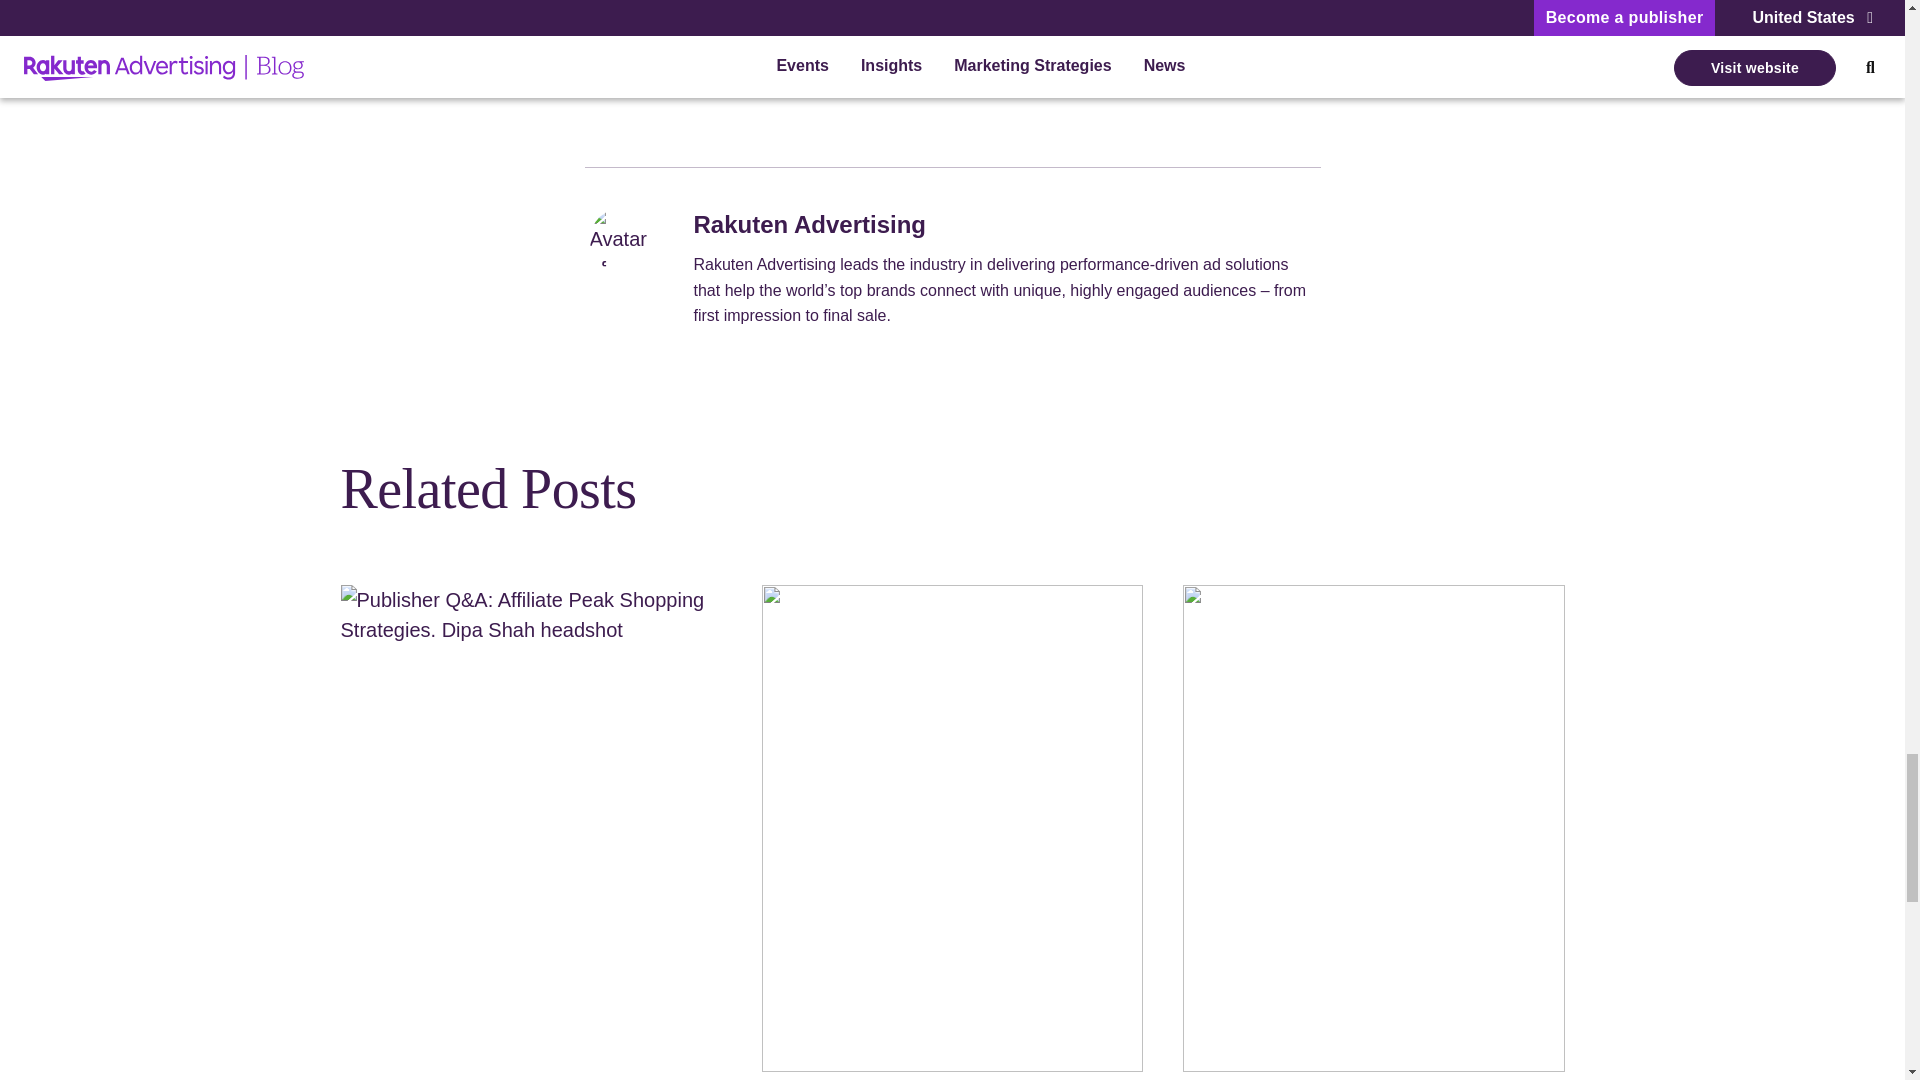 This screenshot has width=1920, height=1080. Describe the element at coordinates (718, 26) in the screenshot. I see `Check out our resource center` at that location.